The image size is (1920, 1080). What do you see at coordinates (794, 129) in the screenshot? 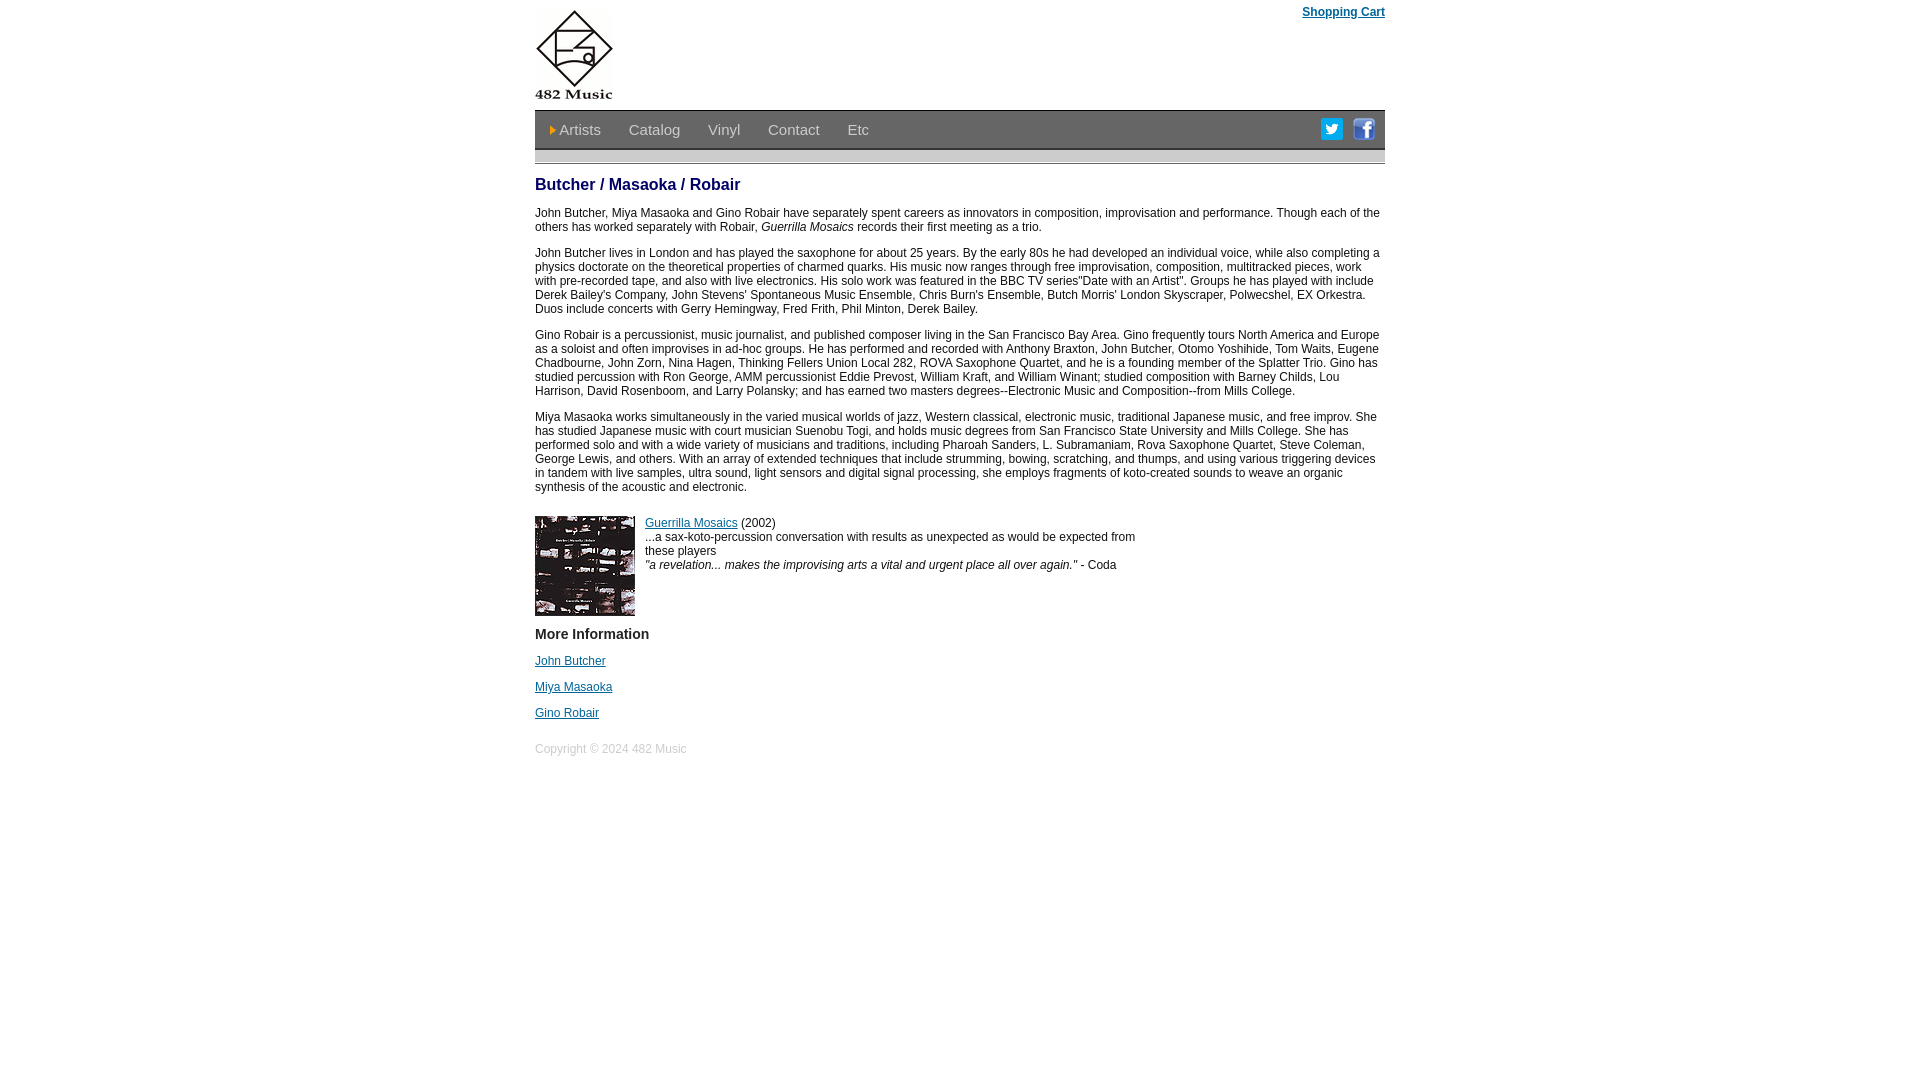
I see `Contact` at bounding box center [794, 129].